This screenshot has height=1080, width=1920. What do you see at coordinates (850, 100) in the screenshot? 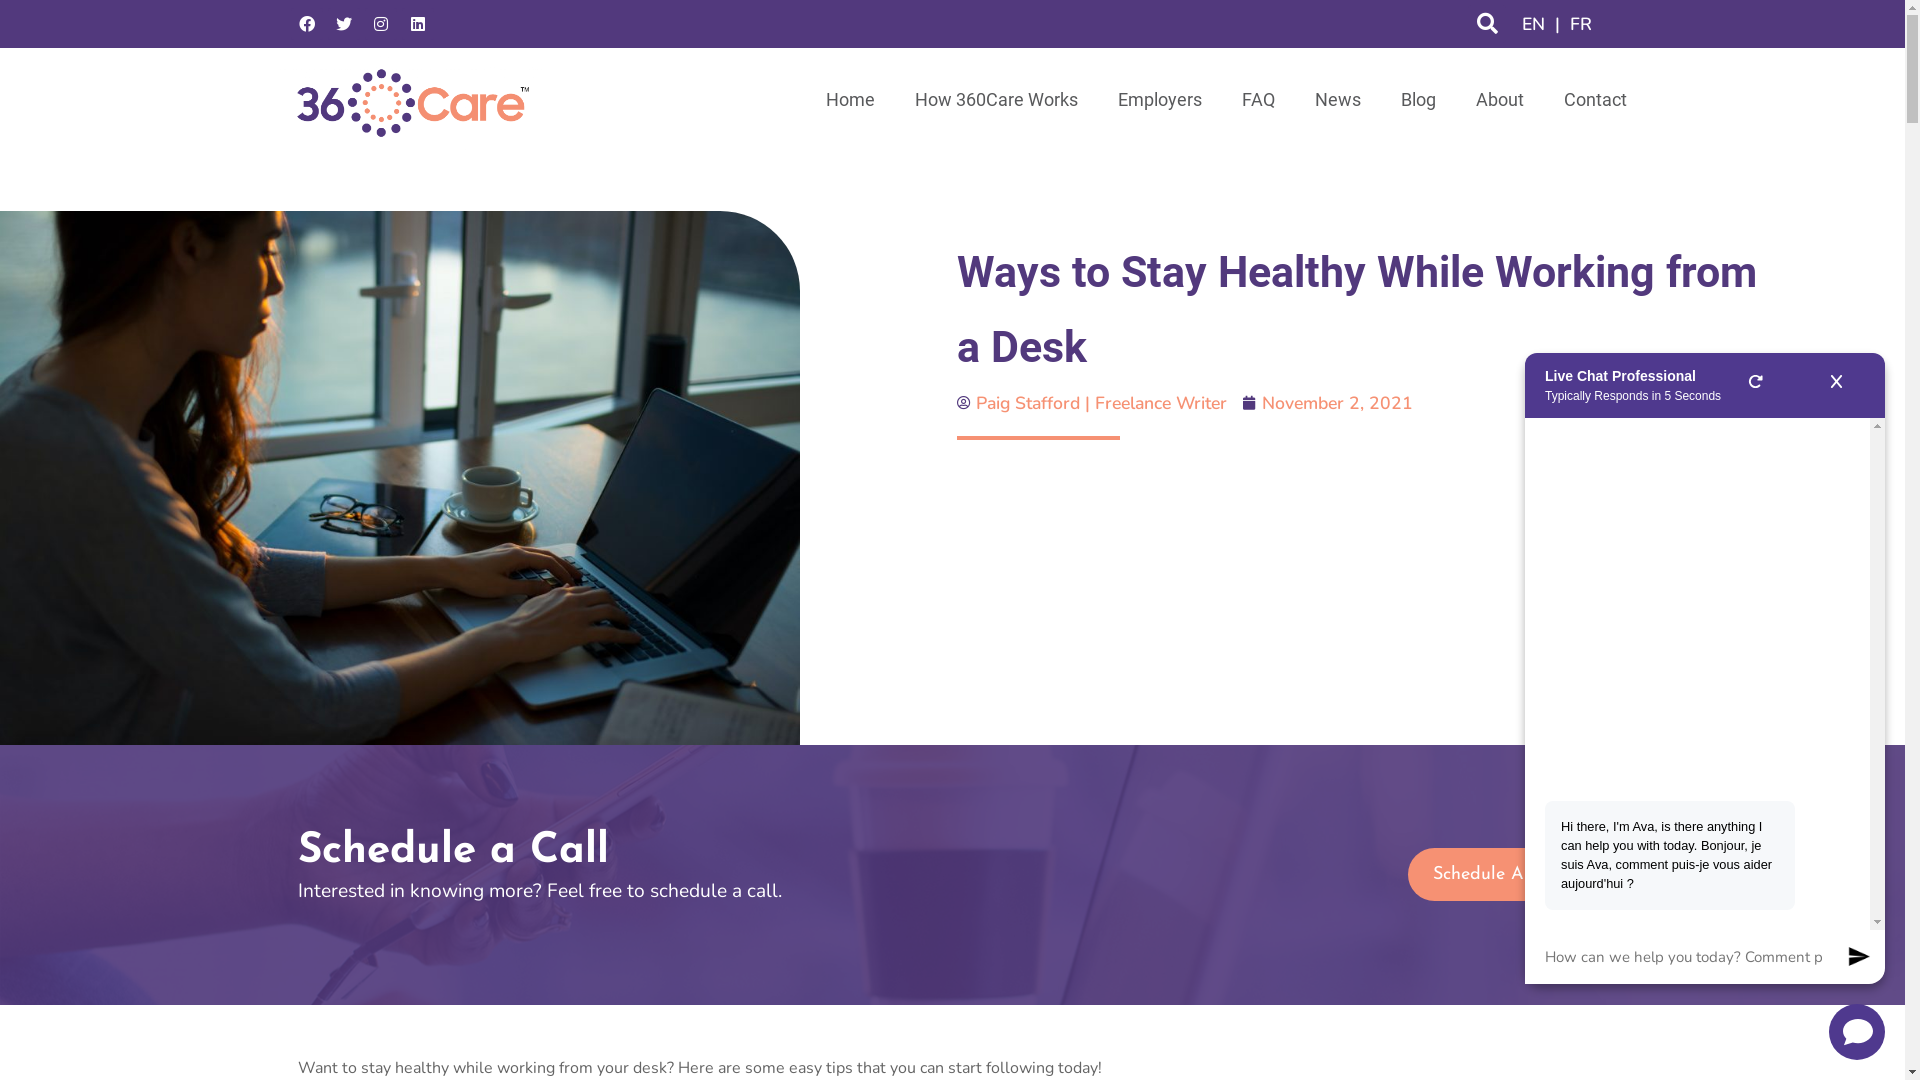
I see `Home` at bounding box center [850, 100].